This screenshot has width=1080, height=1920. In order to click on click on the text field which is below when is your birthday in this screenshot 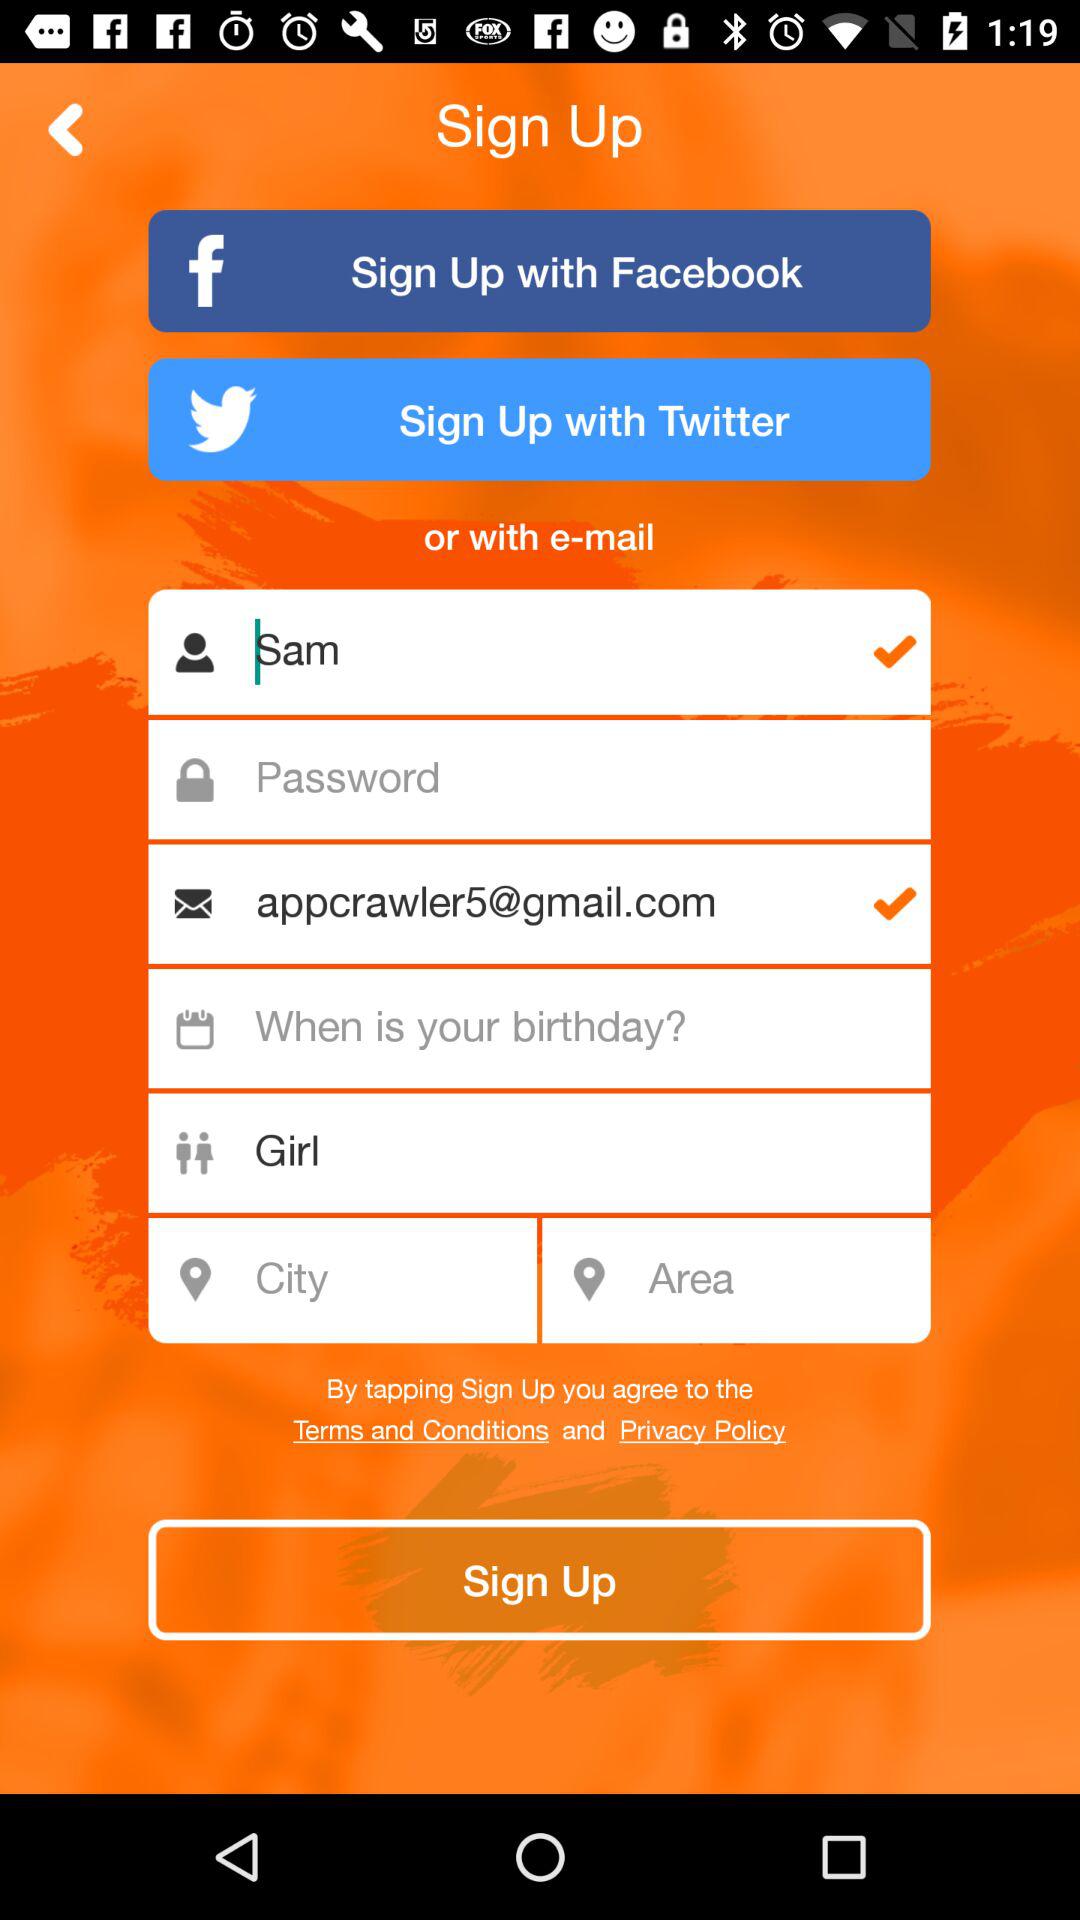, I will do `click(550, 1154)`.